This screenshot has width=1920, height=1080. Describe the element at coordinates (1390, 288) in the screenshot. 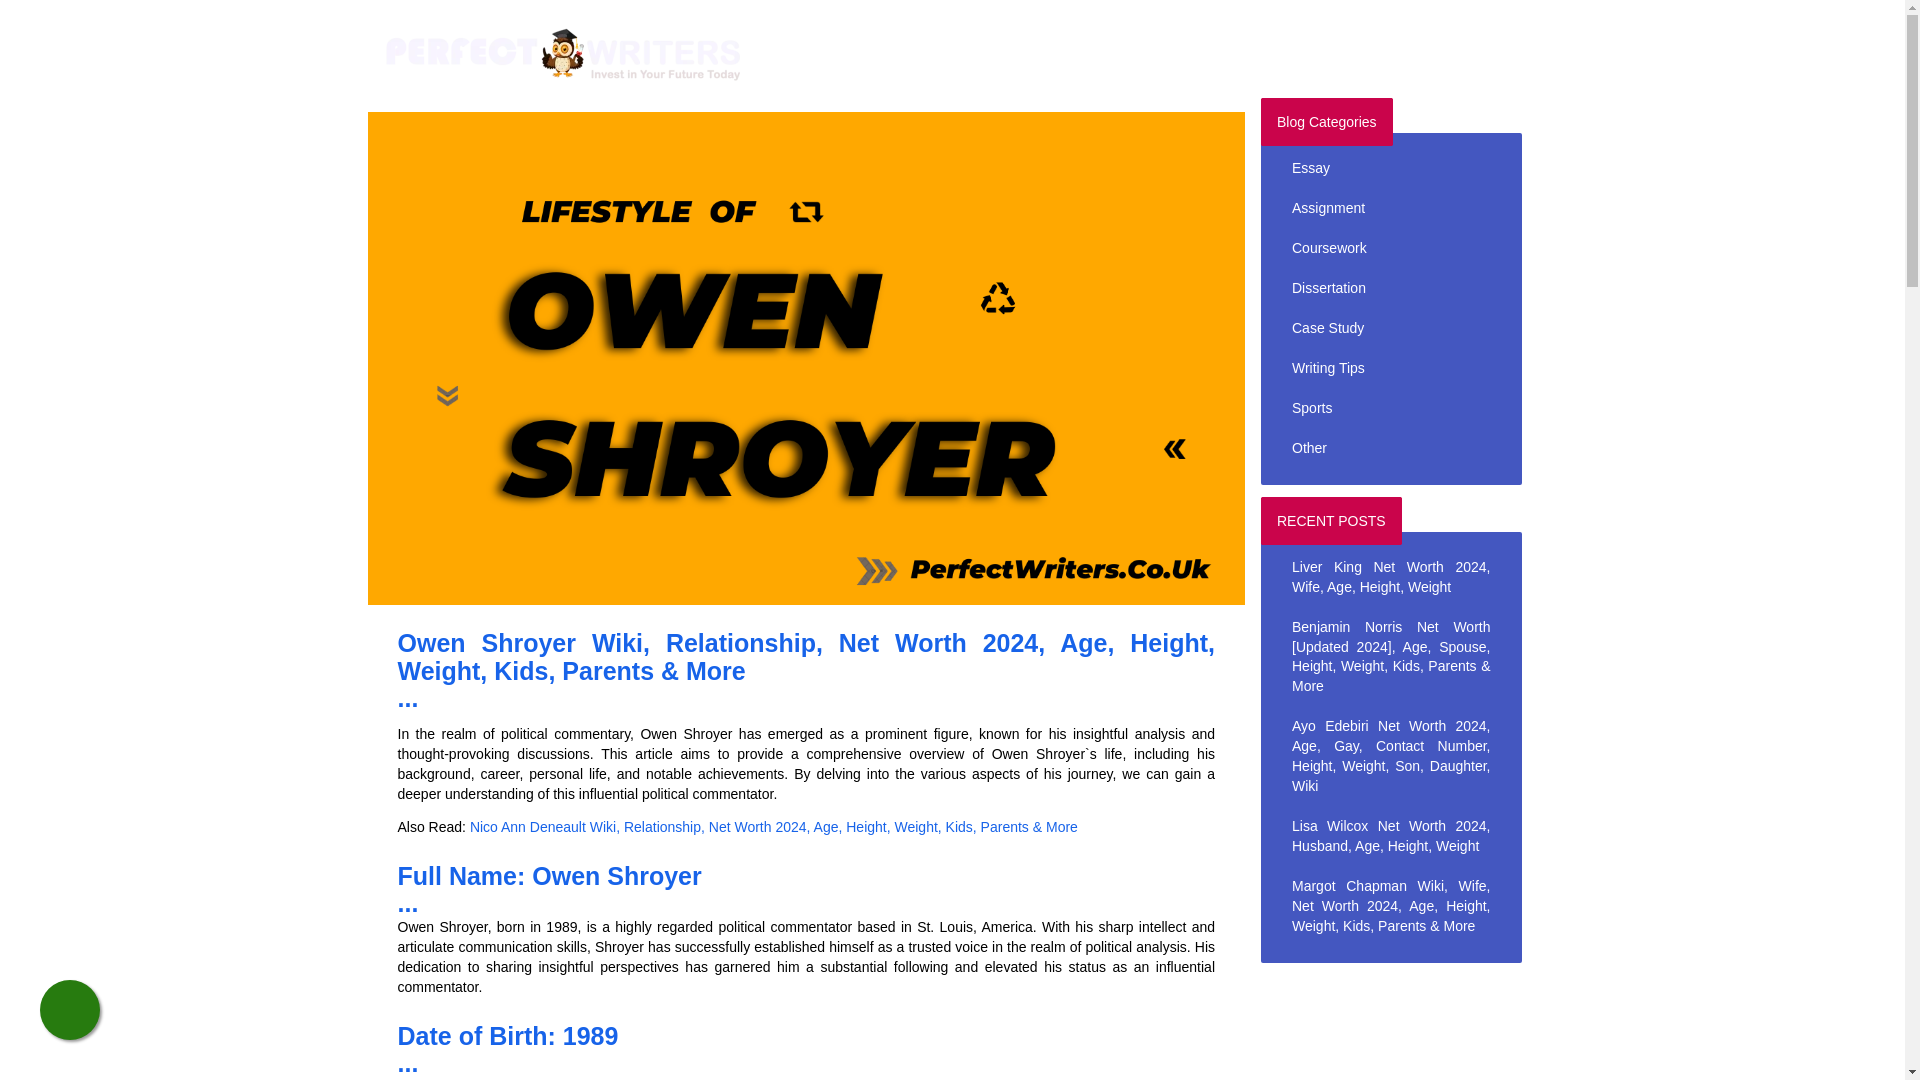

I see `Dissertation` at that location.